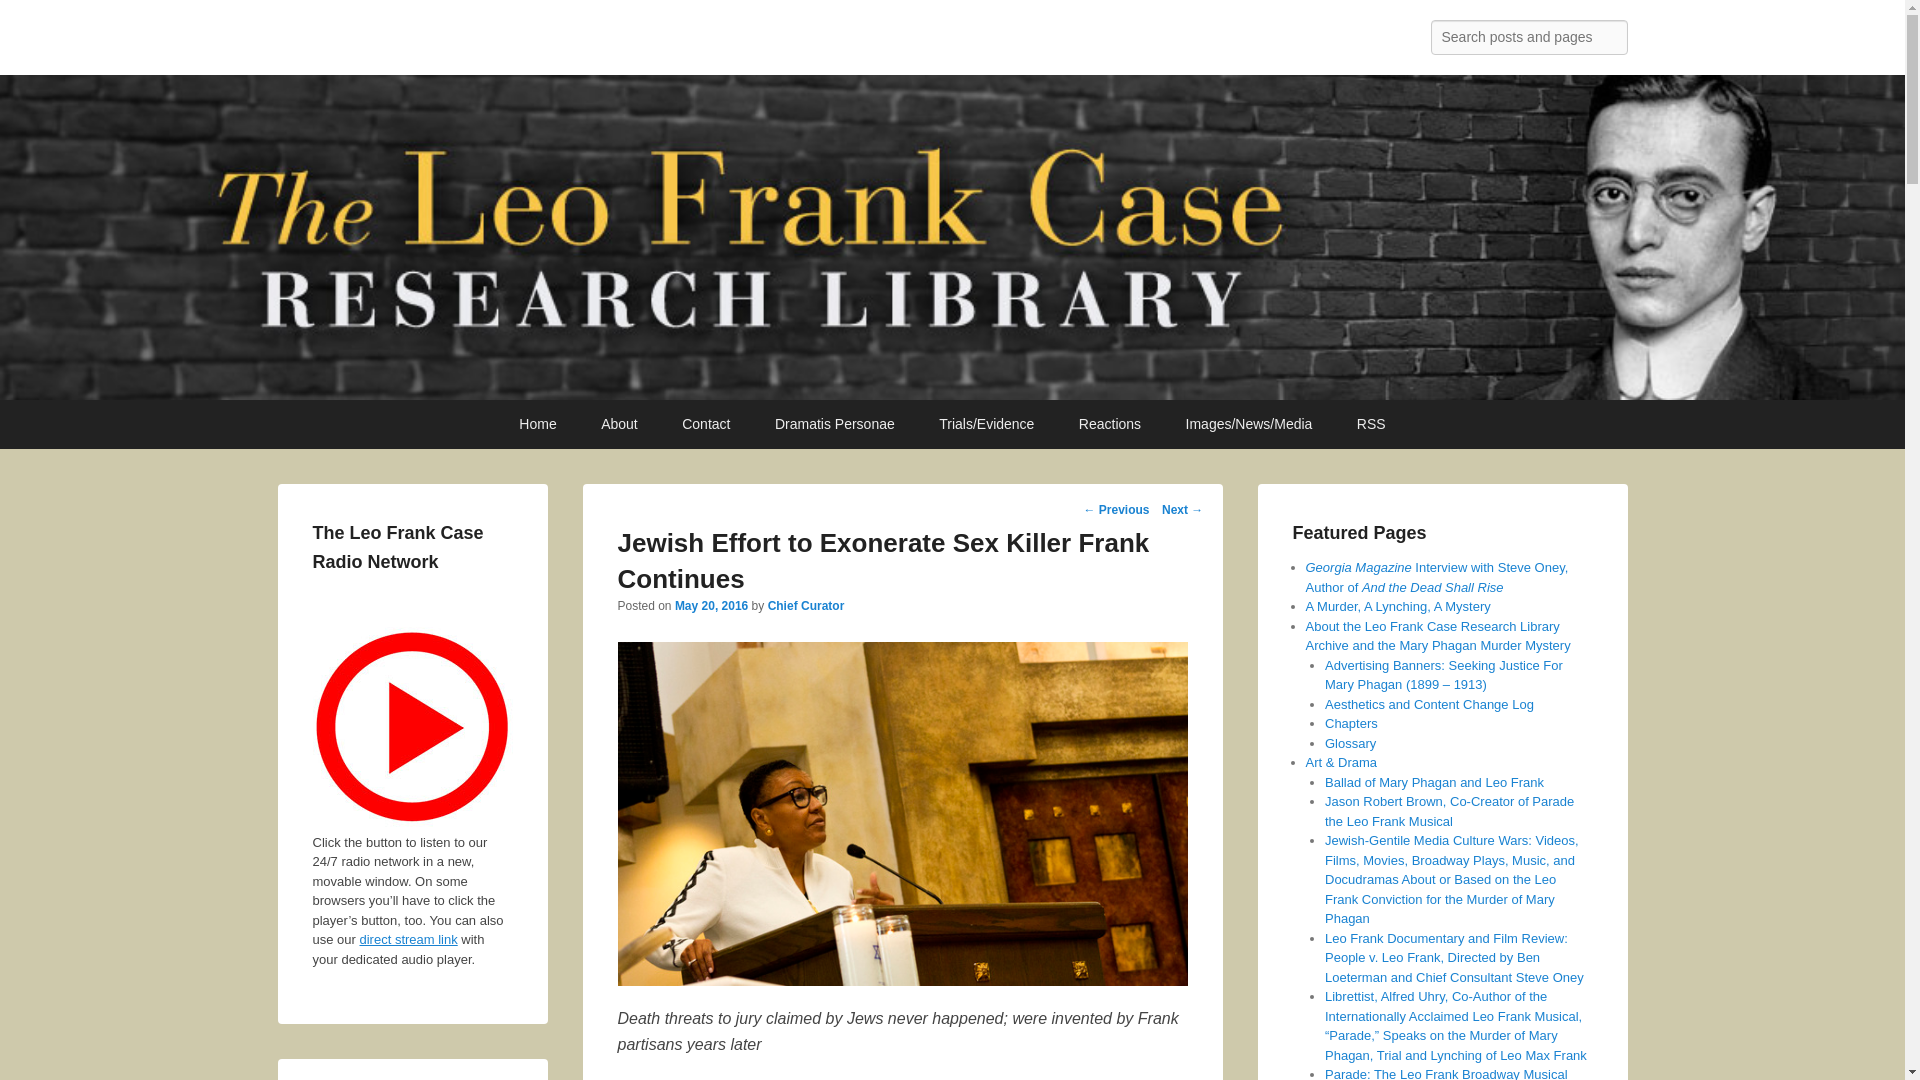 The image size is (1920, 1080). What do you see at coordinates (412, 727) in the screenshot?
I see `Click to open audio player in new, movable window` at bounding box center [412, 727].